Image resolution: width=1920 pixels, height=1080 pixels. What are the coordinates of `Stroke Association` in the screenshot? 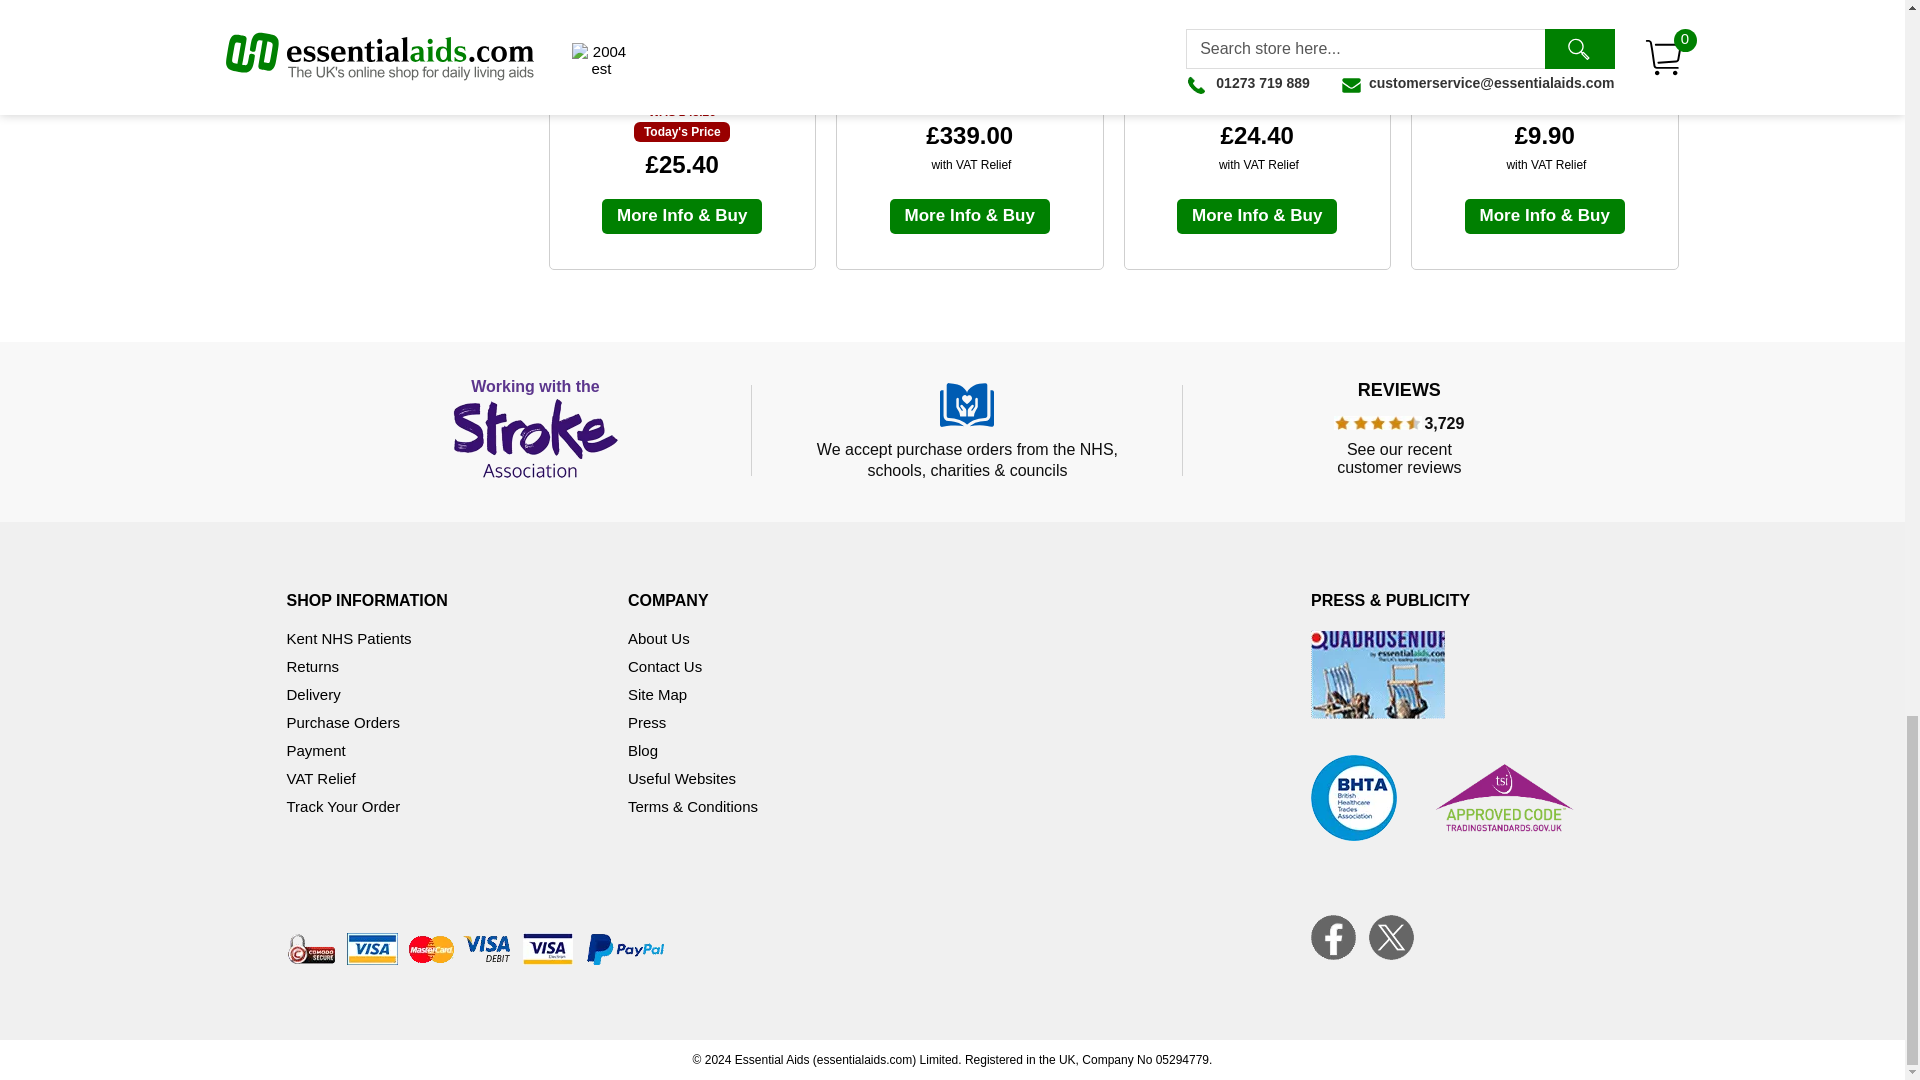 It's located at (536, 430).